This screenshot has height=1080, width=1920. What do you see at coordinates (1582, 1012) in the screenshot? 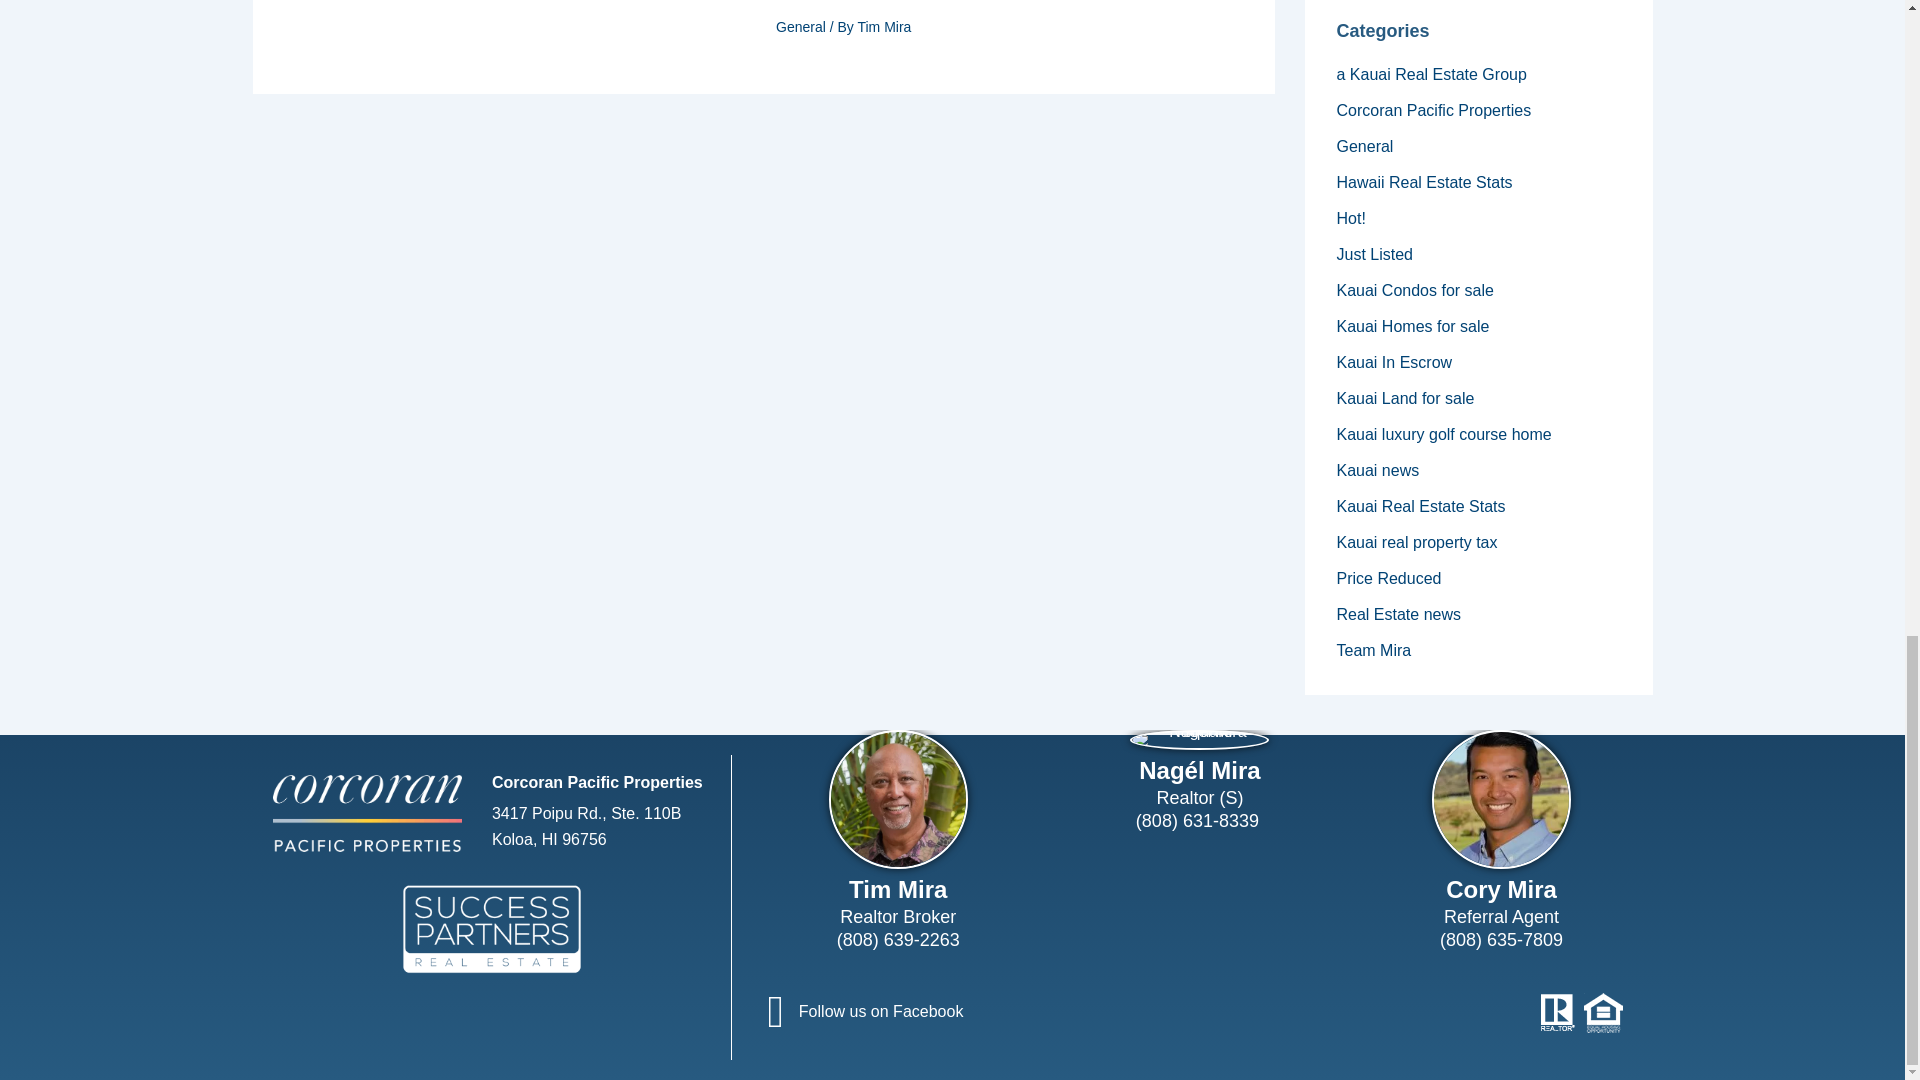
I see `REALTOR Equal Housing Opportunity` at bounding box center [1582, 1012].